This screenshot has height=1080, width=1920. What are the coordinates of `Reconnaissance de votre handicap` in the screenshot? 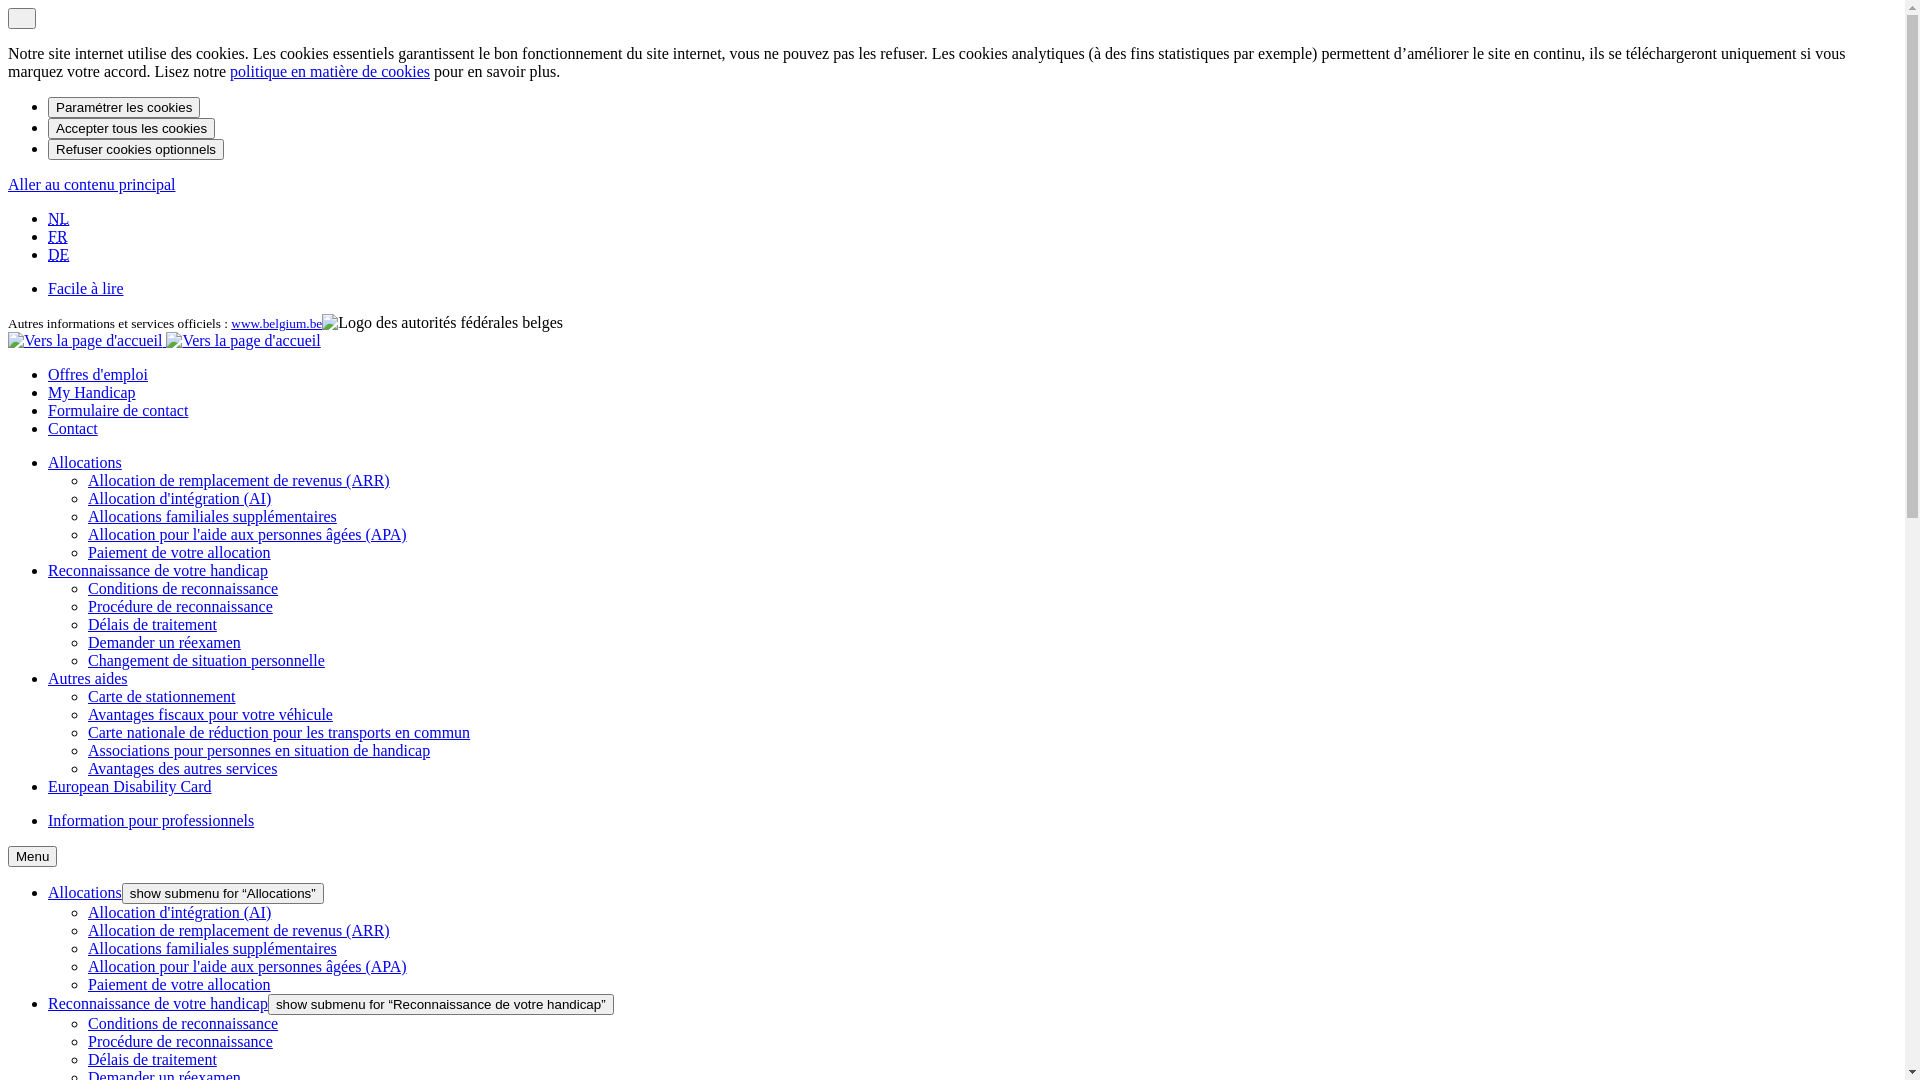 It's located at (158, 1004).